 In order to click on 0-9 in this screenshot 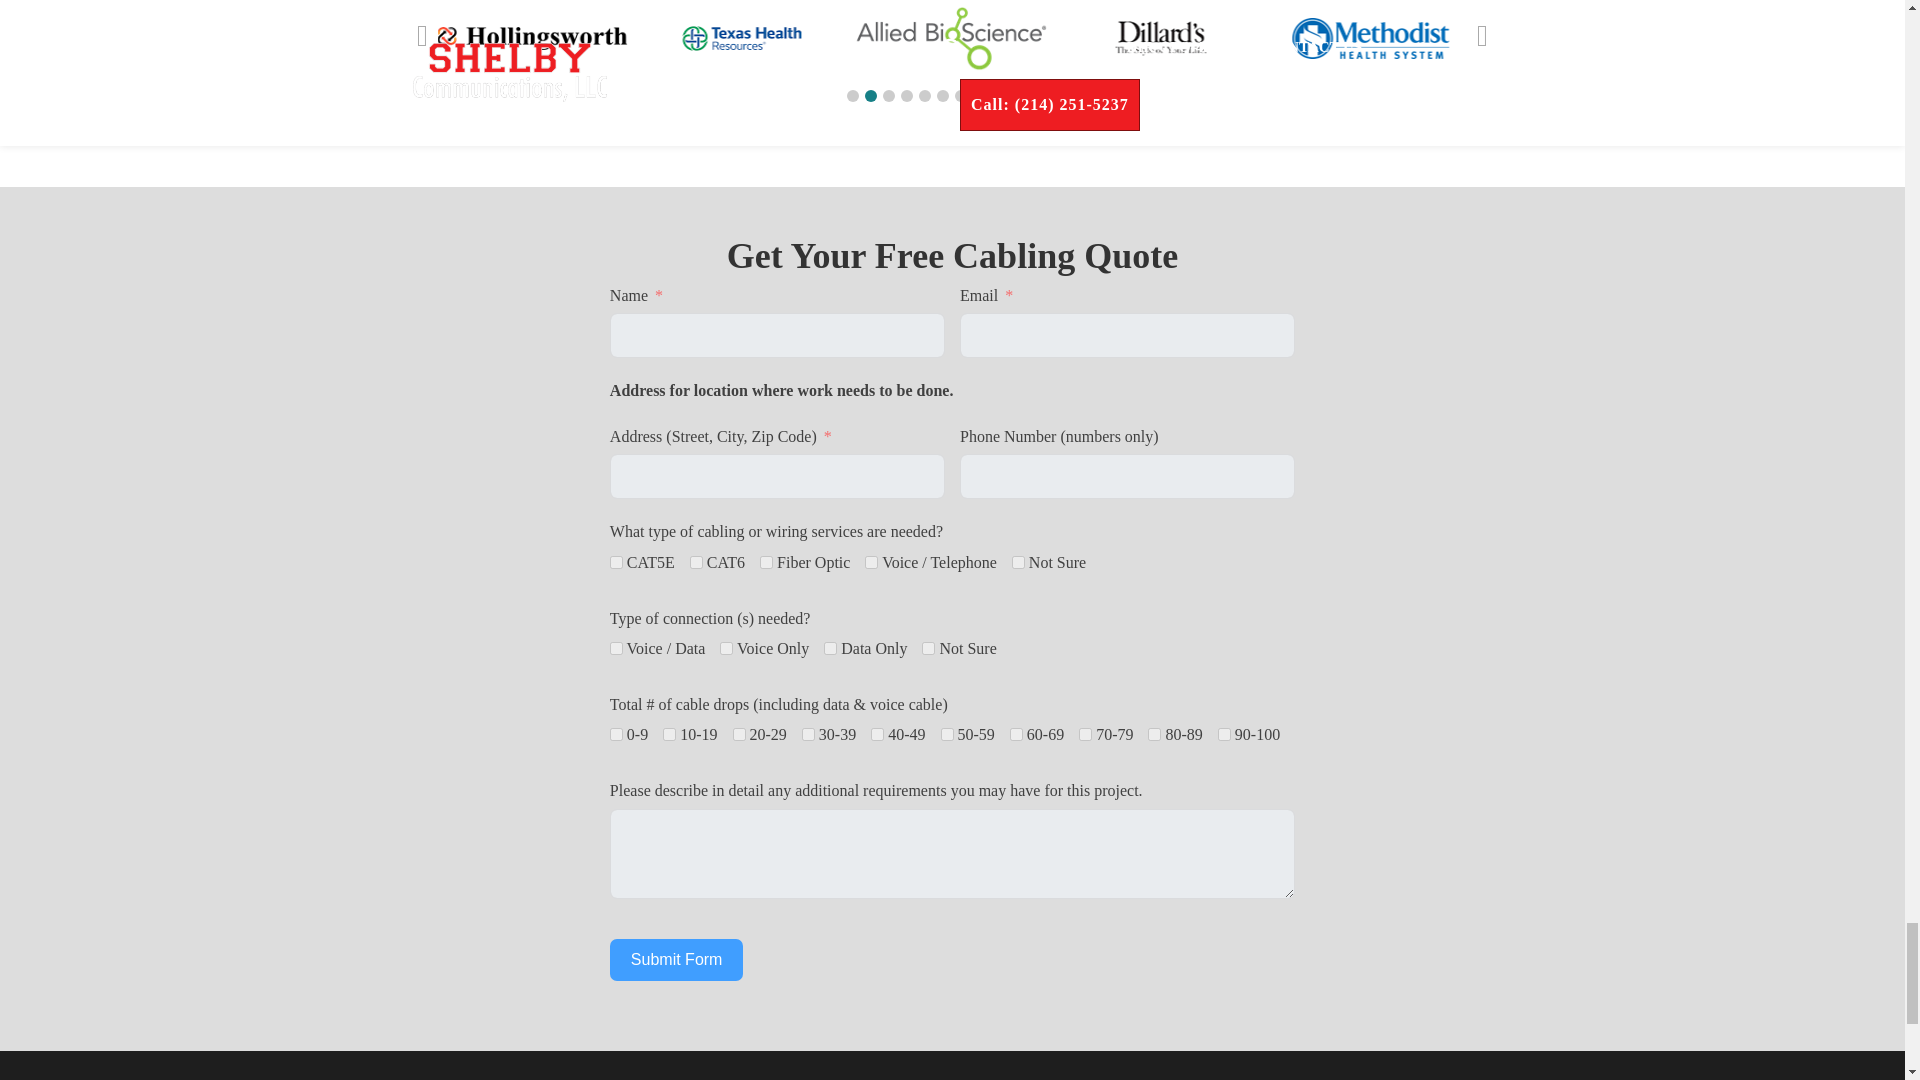, I will do `click(616, 734)`.